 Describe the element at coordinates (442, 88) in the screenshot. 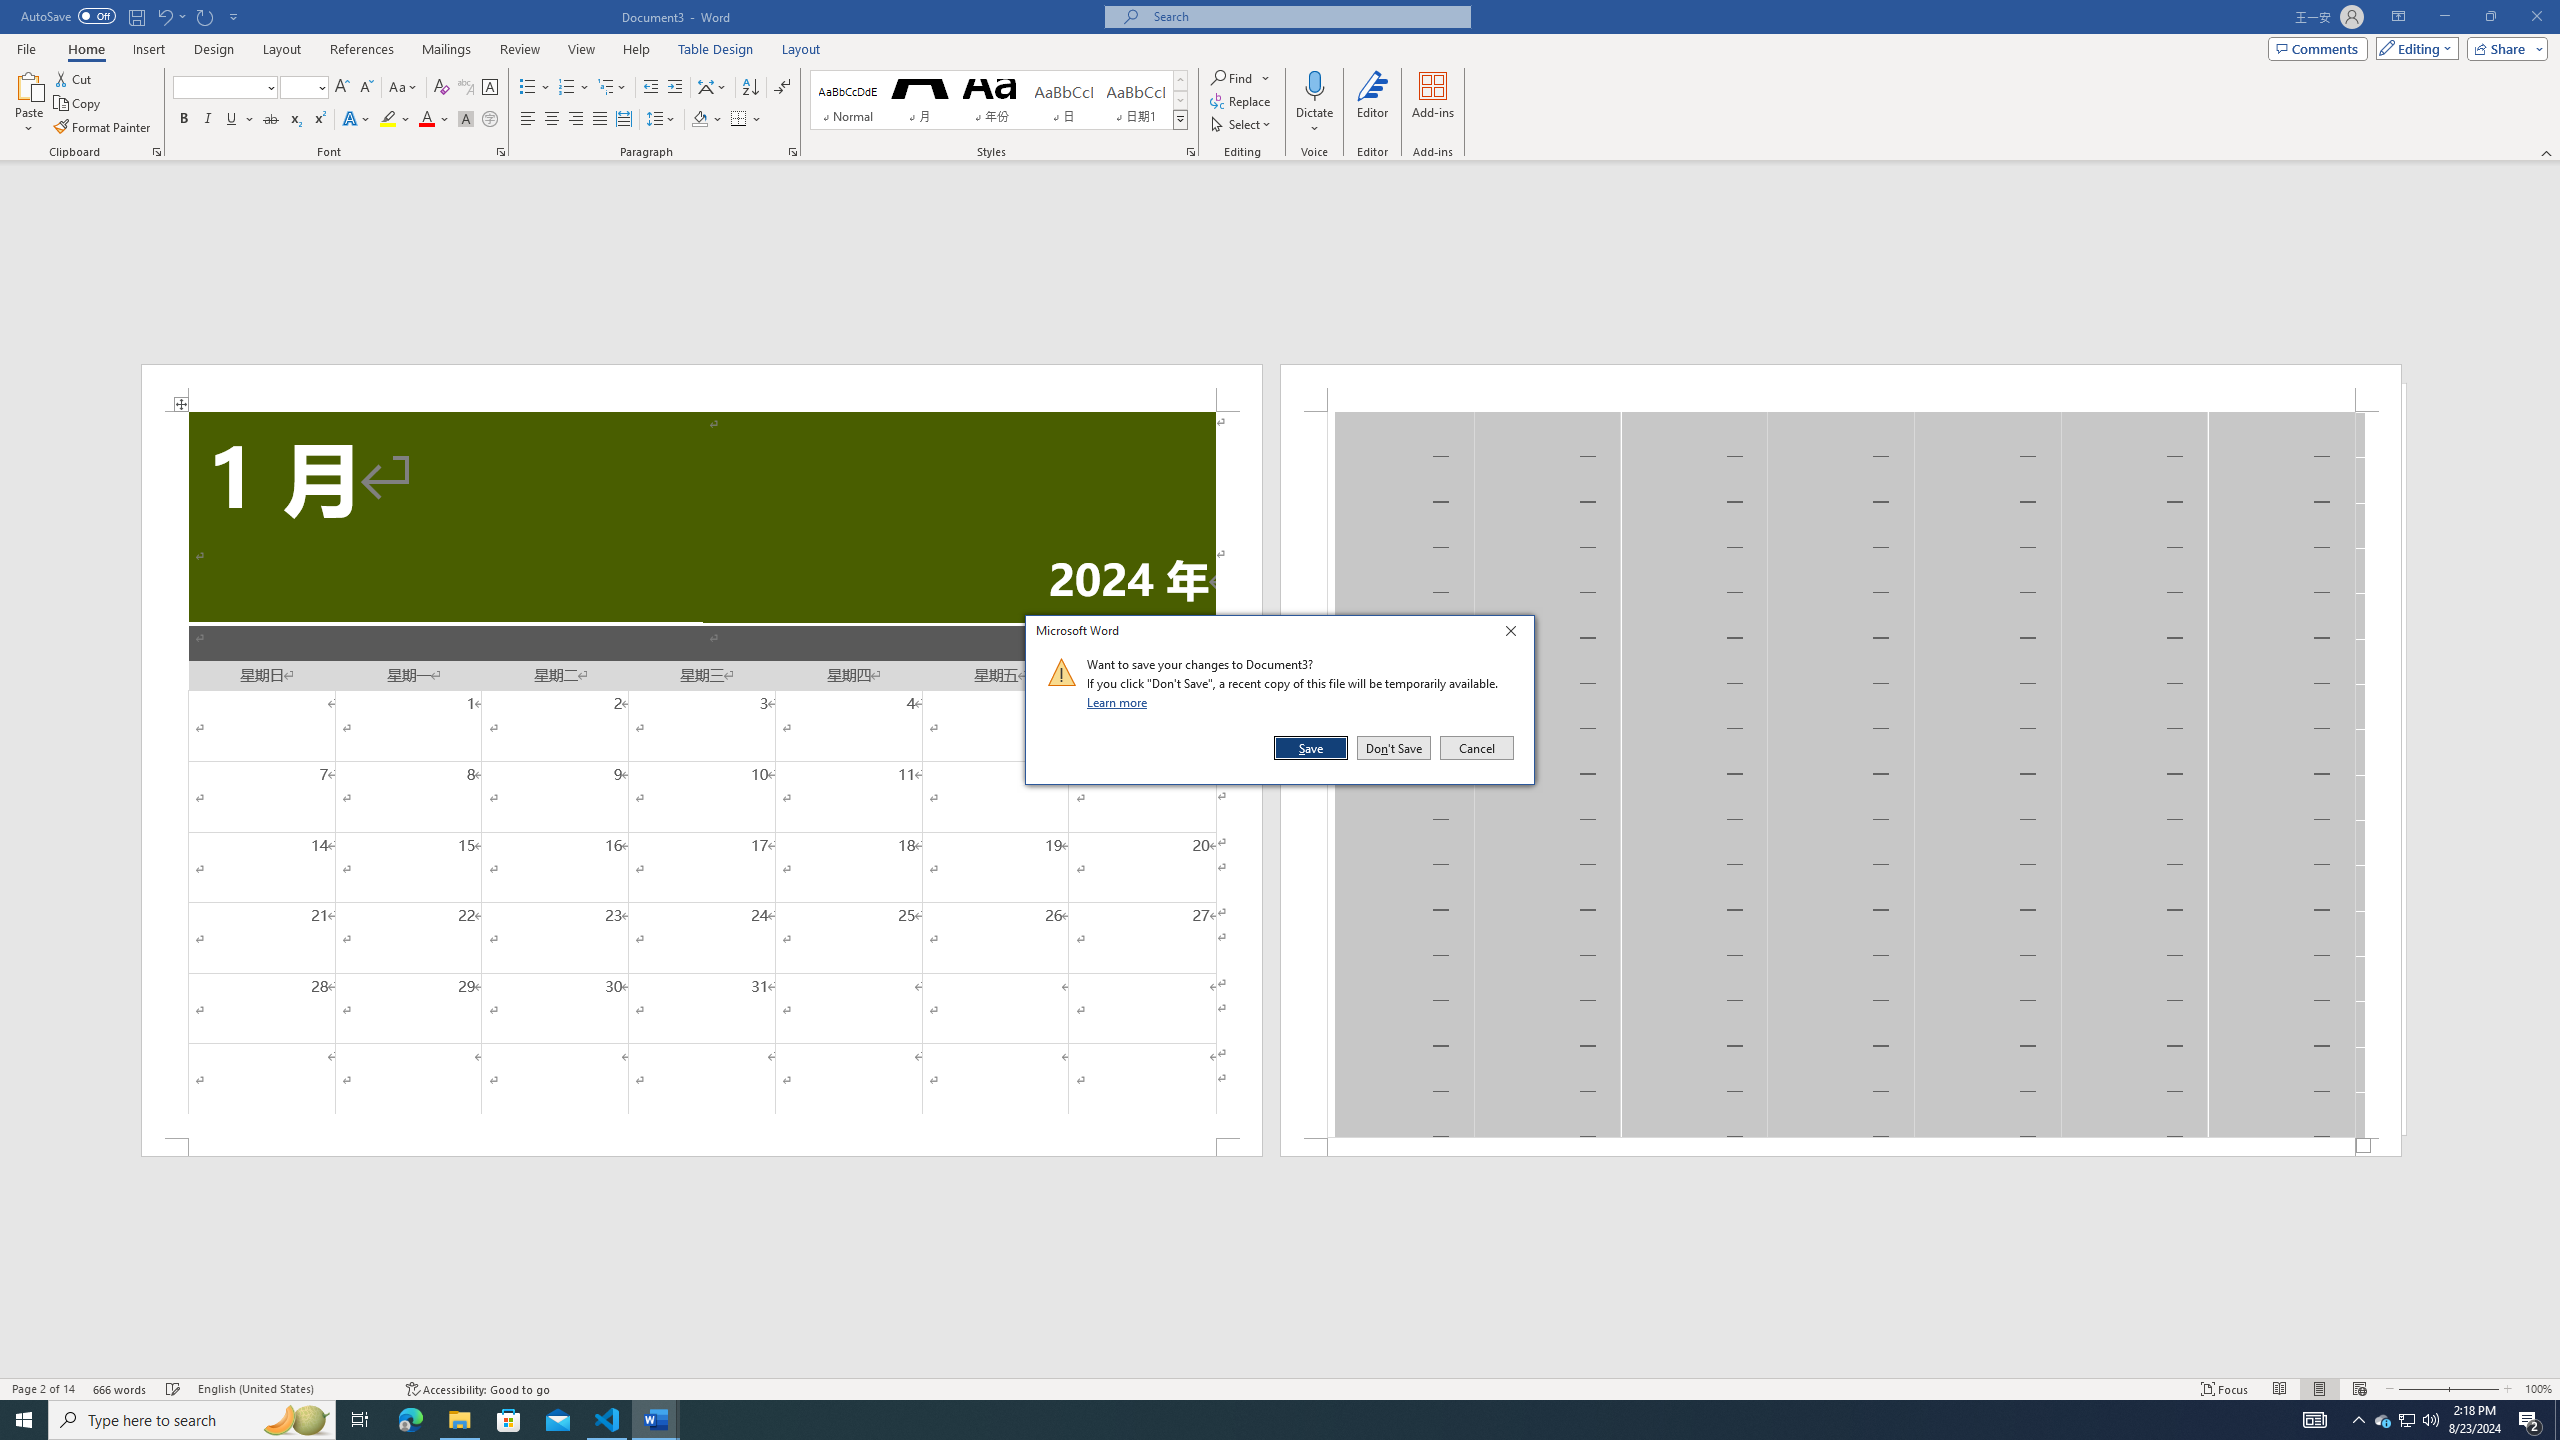

I see `Clear Formatting` at that location.